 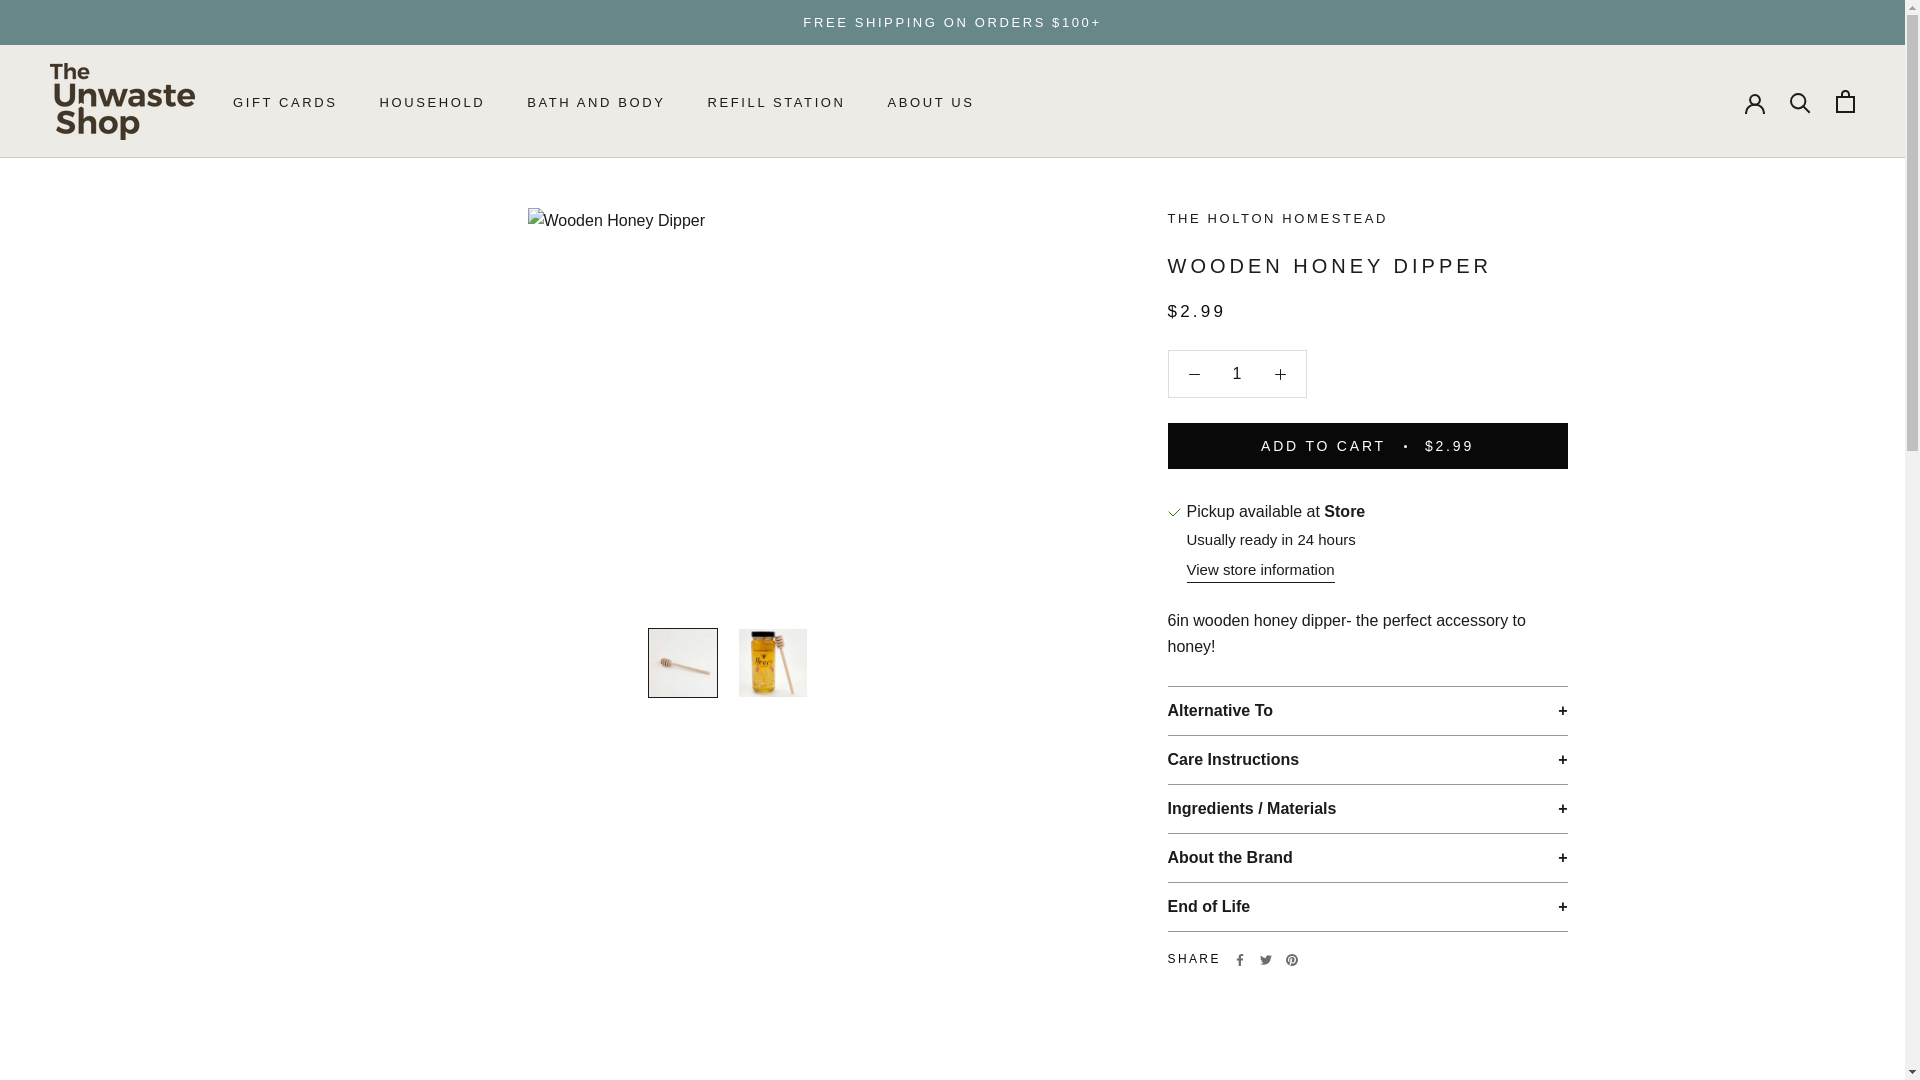 What do you see at coordinates (284, 102) in the screenshot?
I see `1` at bounding box center [284, 102].